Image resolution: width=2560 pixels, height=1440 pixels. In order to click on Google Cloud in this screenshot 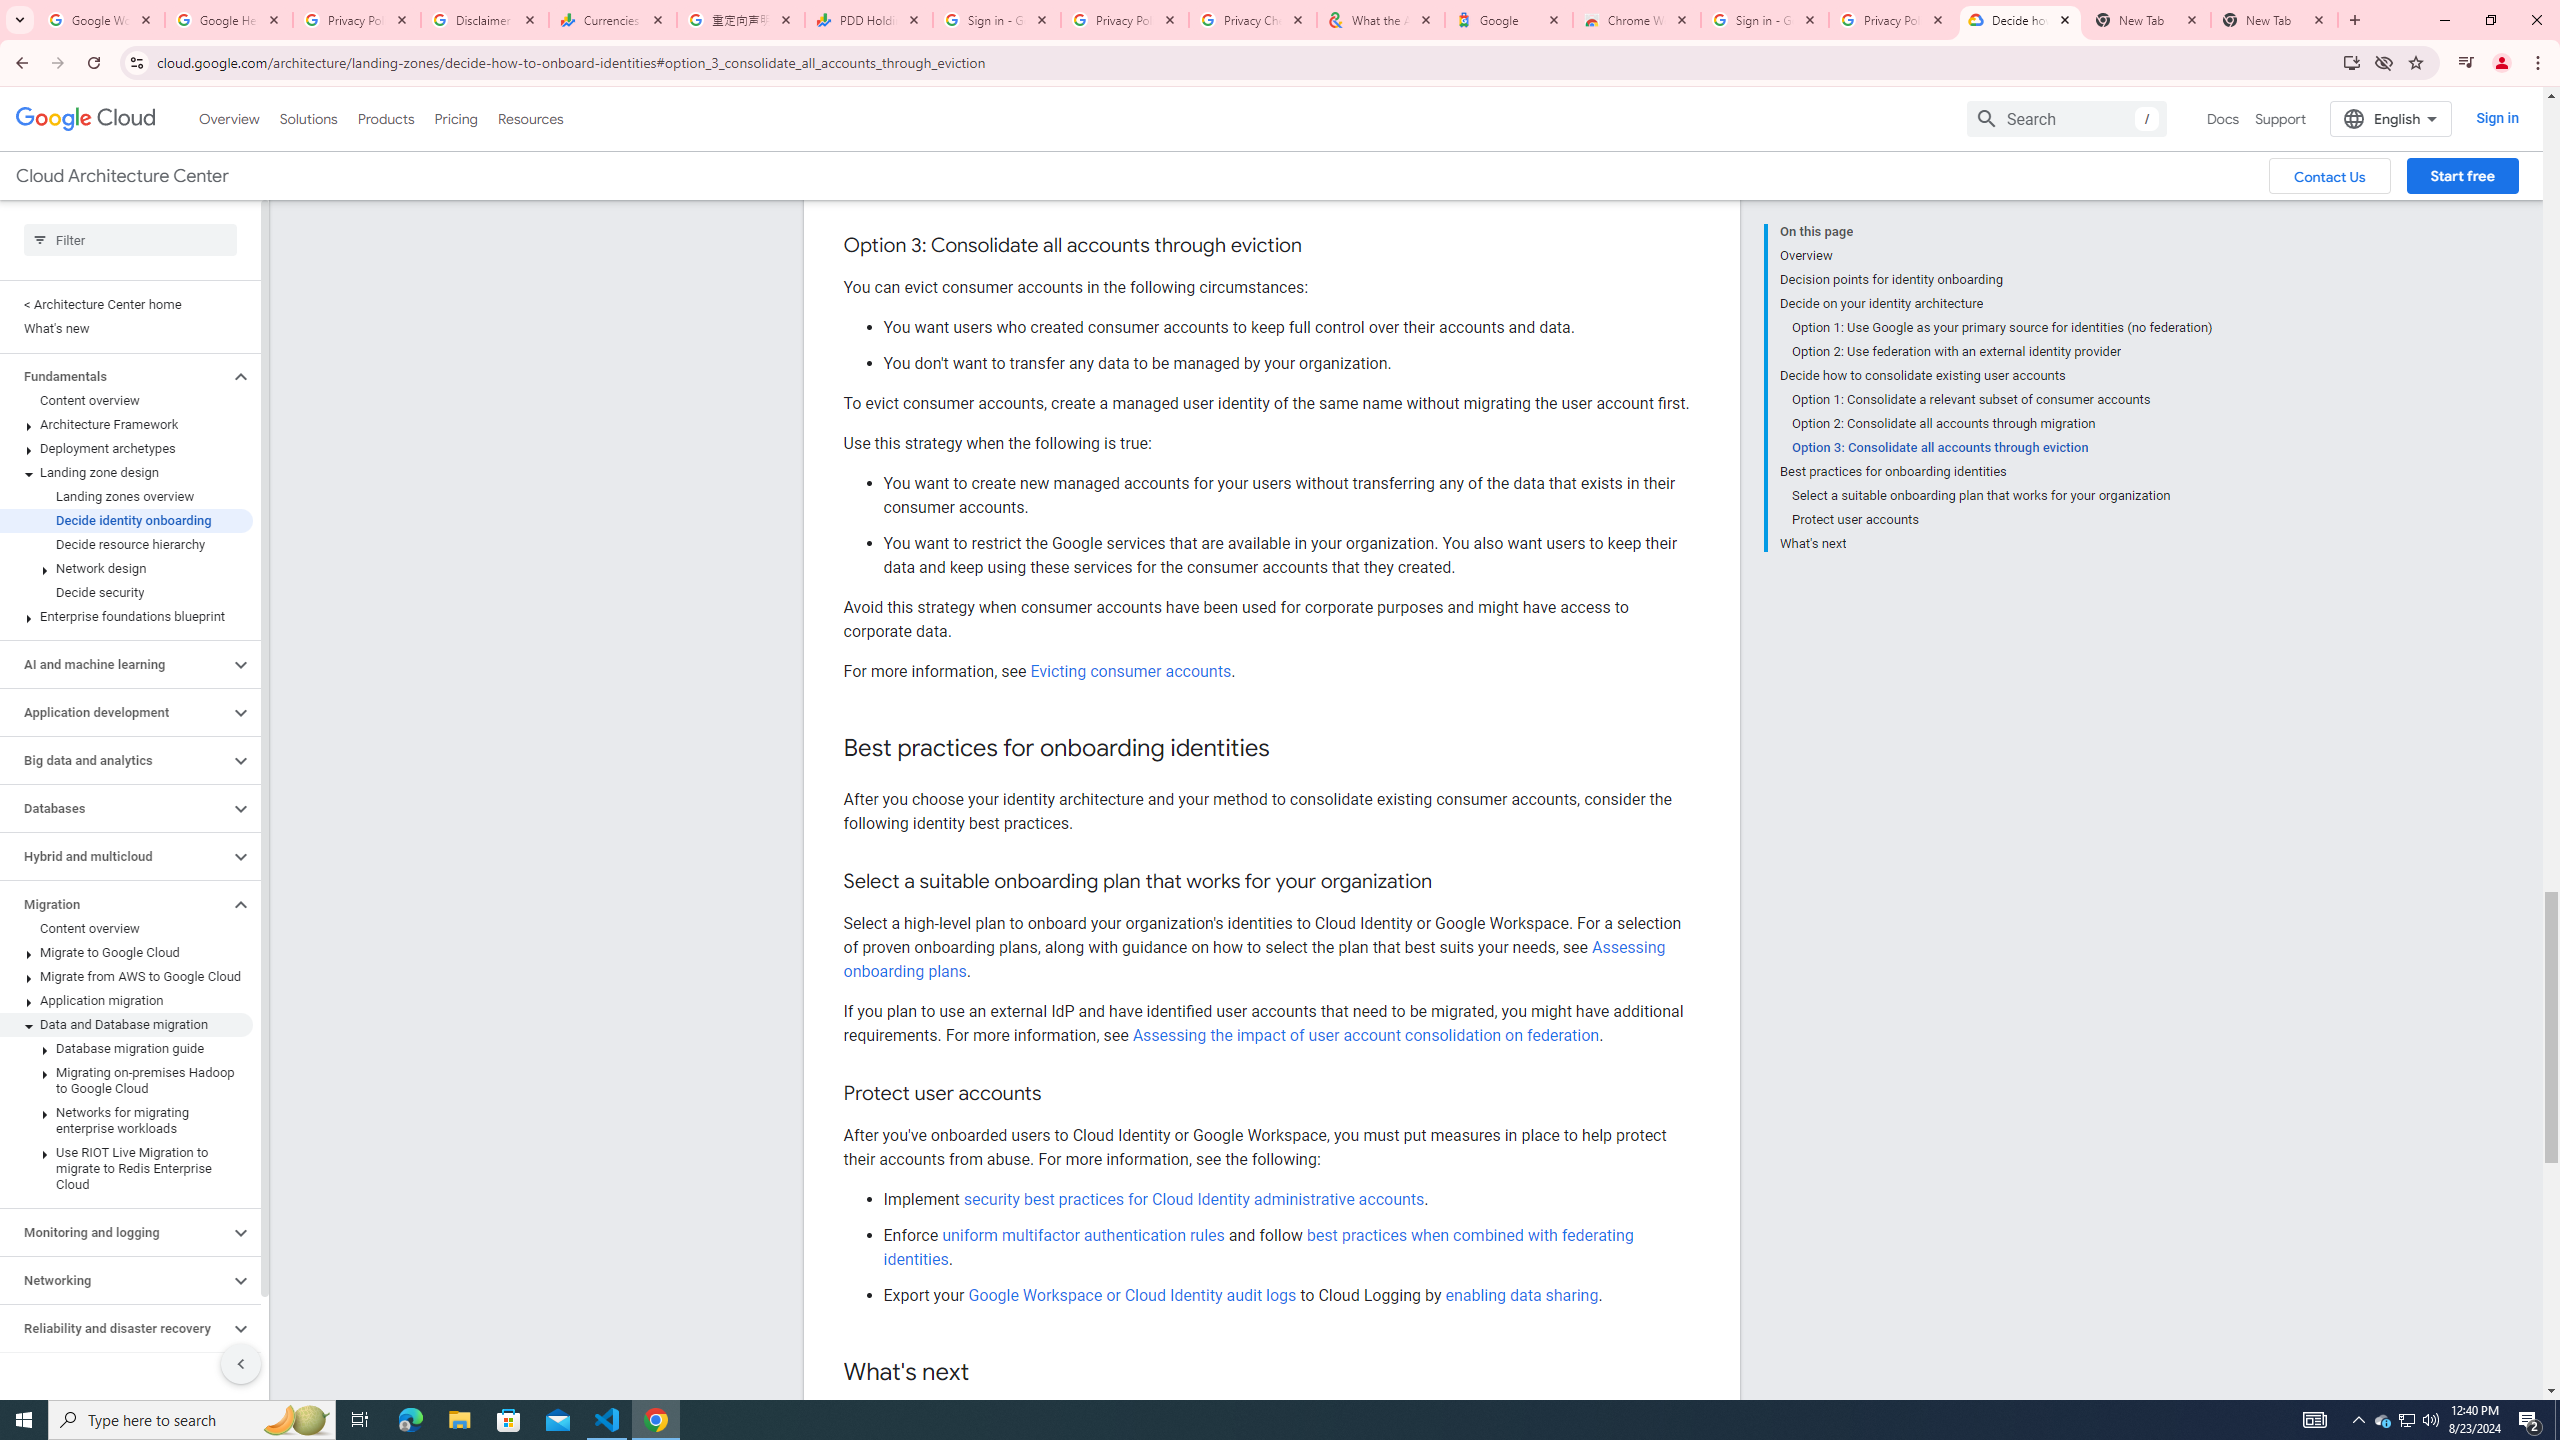, I will do `click(86, 119)`.